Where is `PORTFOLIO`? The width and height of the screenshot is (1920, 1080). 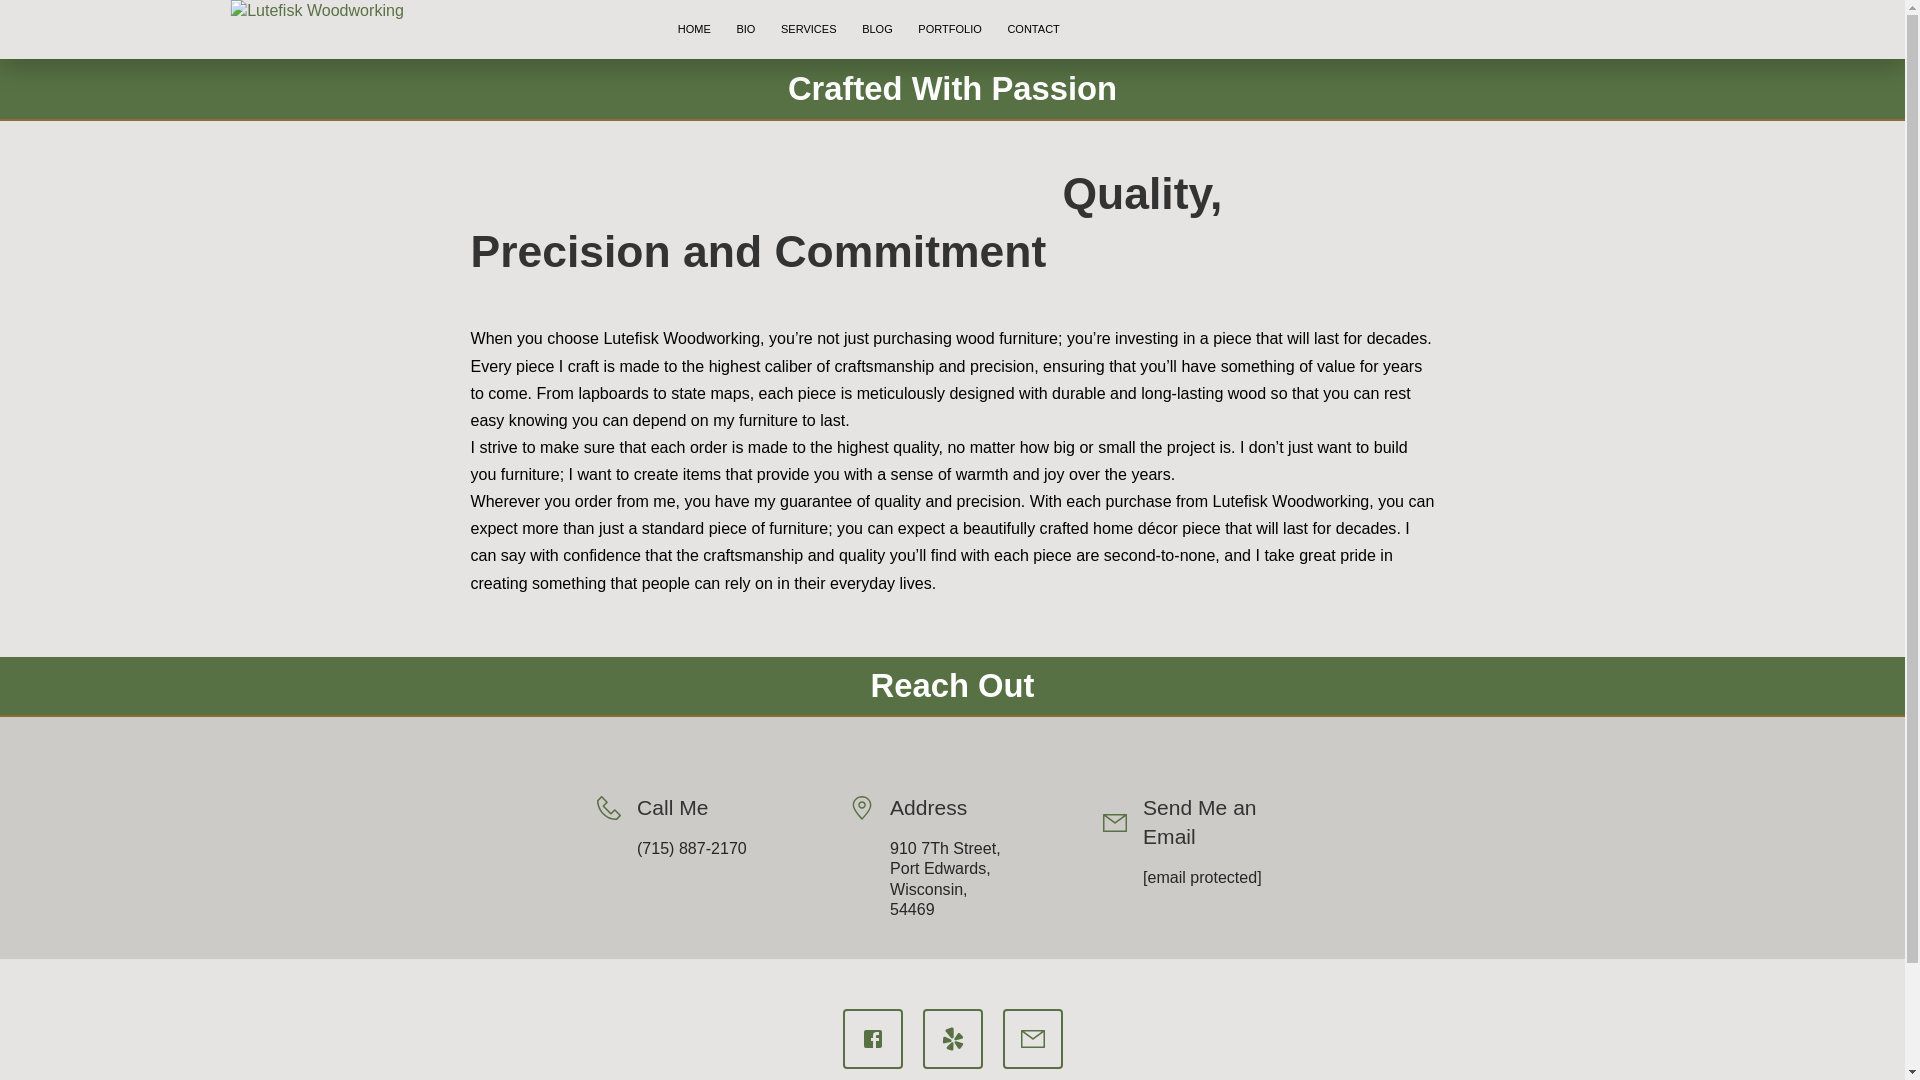
PORTFOLIO is located at coordinates (950, 30).